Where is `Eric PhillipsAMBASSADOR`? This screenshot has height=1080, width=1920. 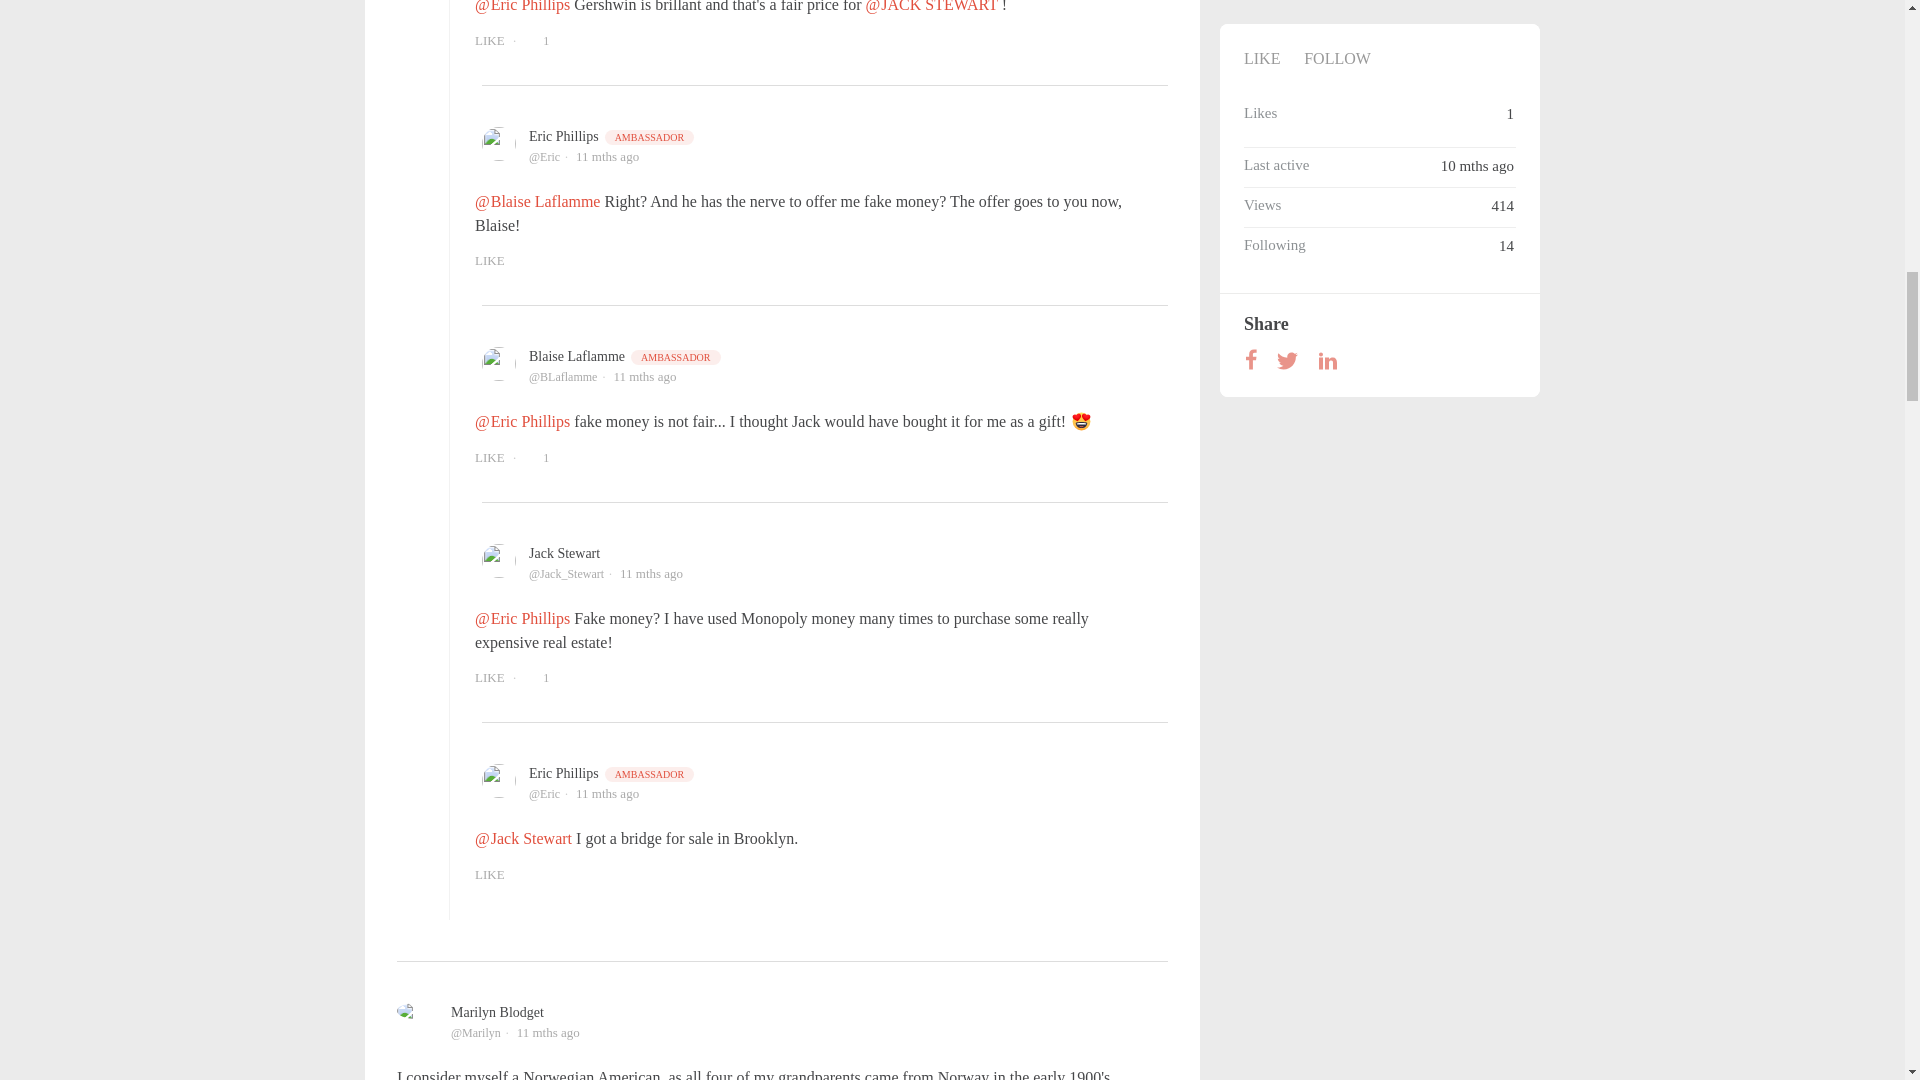
Eric PhillipsAMBASSADOR is located at coordinates (612, 772).